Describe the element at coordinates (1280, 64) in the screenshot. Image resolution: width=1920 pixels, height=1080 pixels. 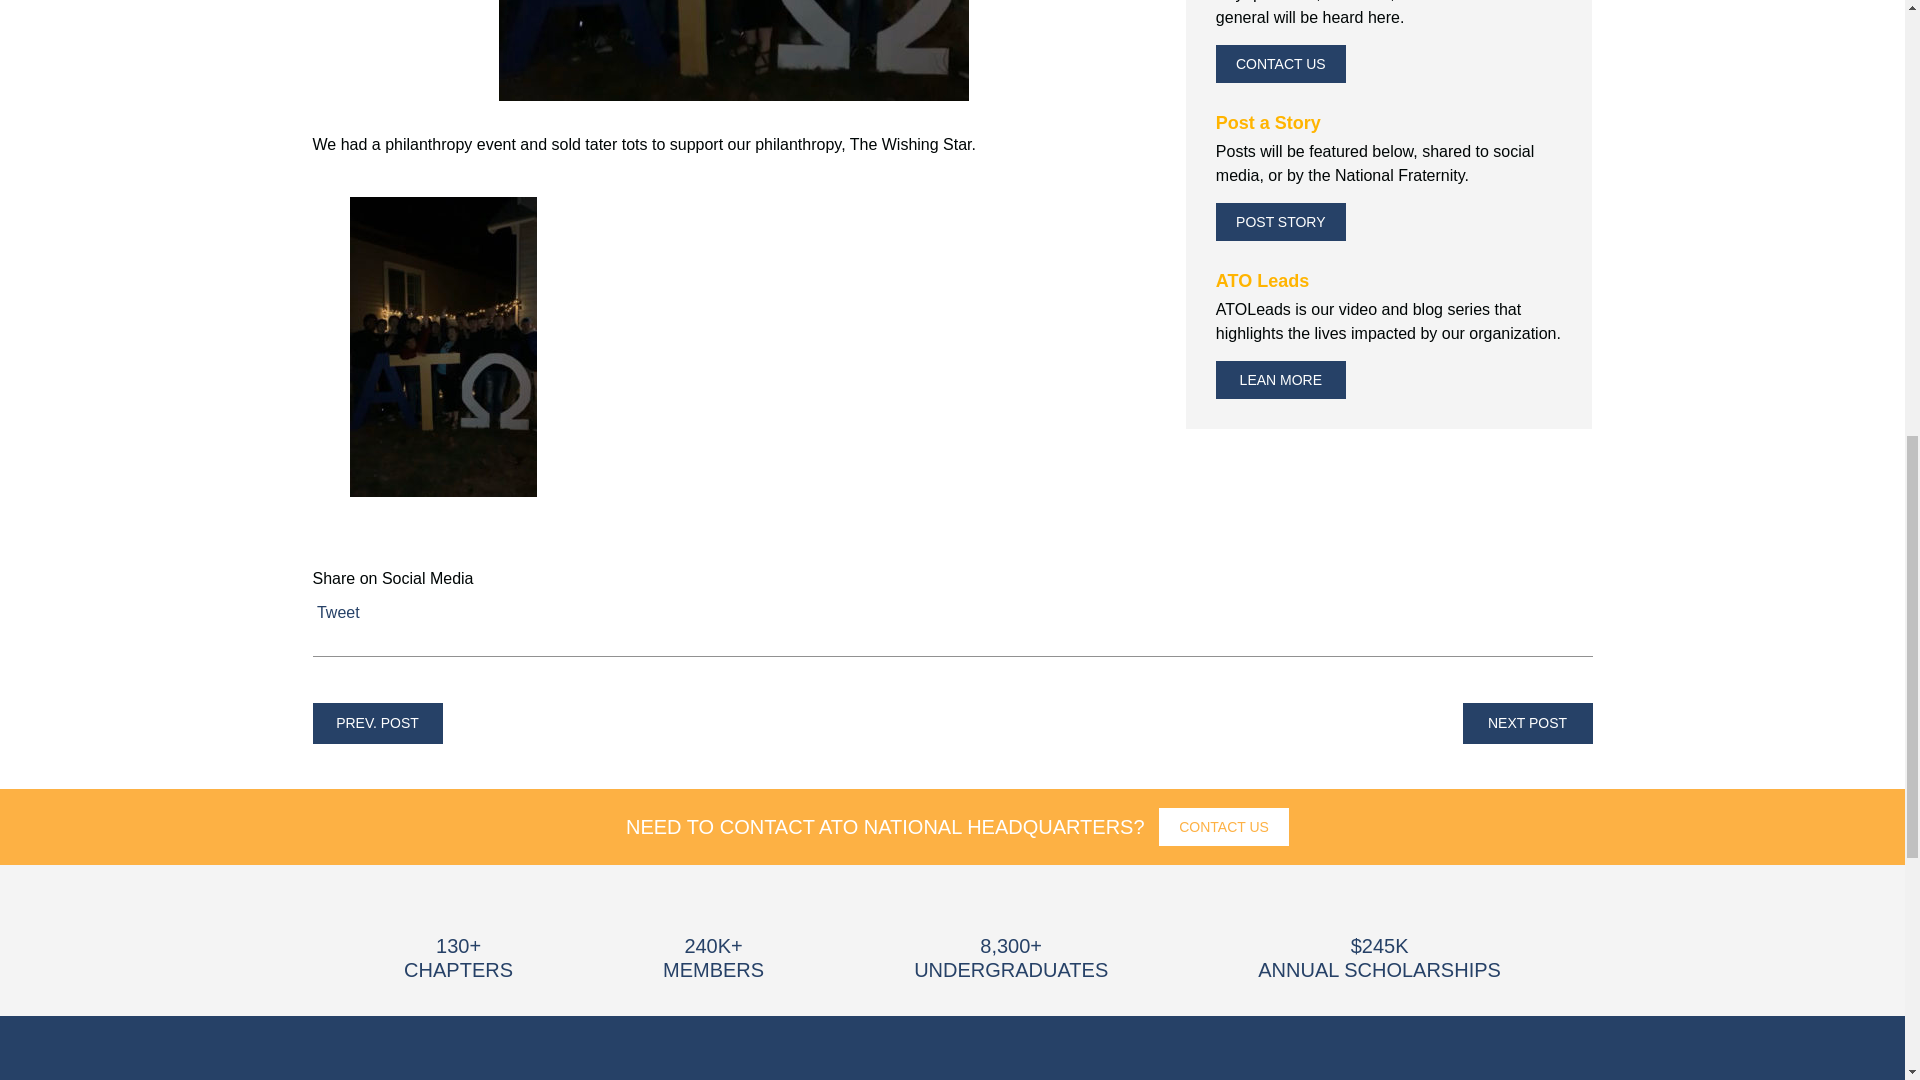
I see `Contact Us` at that location.